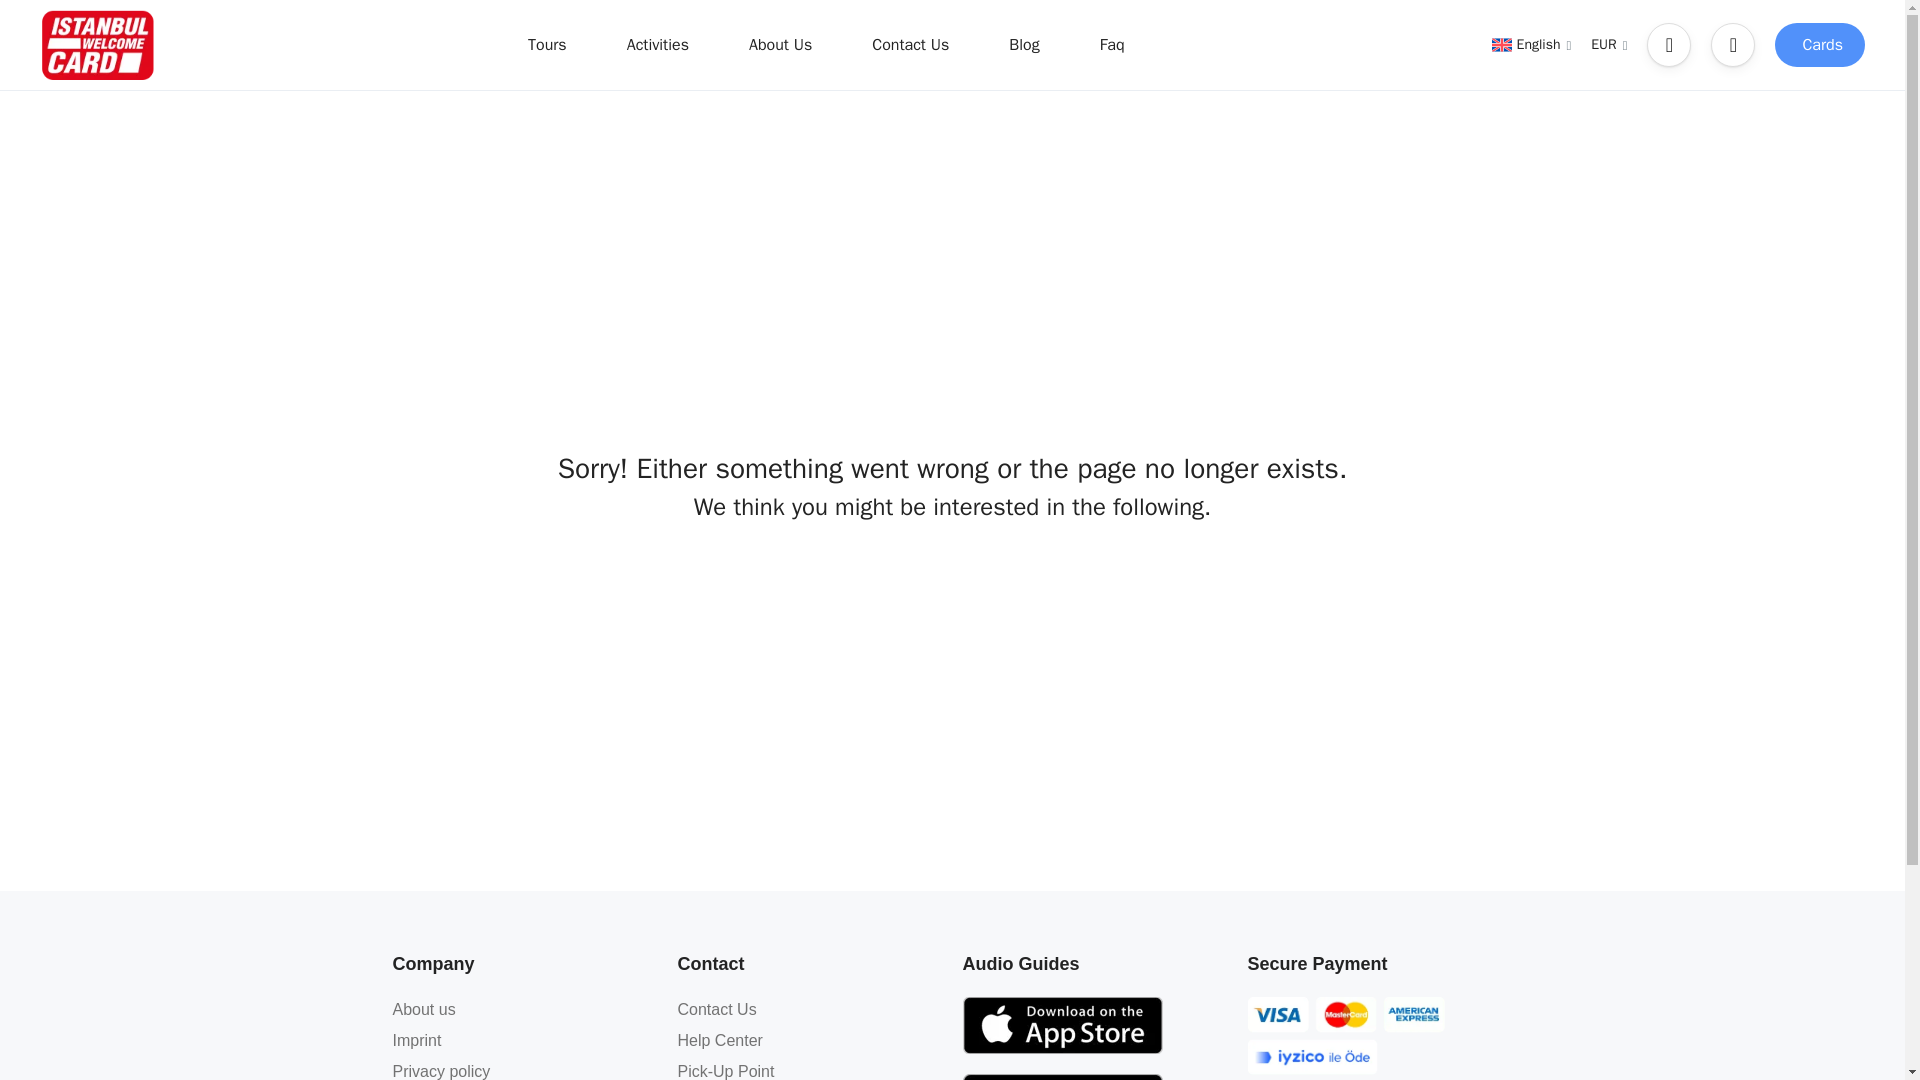  What do you see at coordinates (720, 1040) in the screenshot?
I see `Help Center` at bounding box center [720, 1040].